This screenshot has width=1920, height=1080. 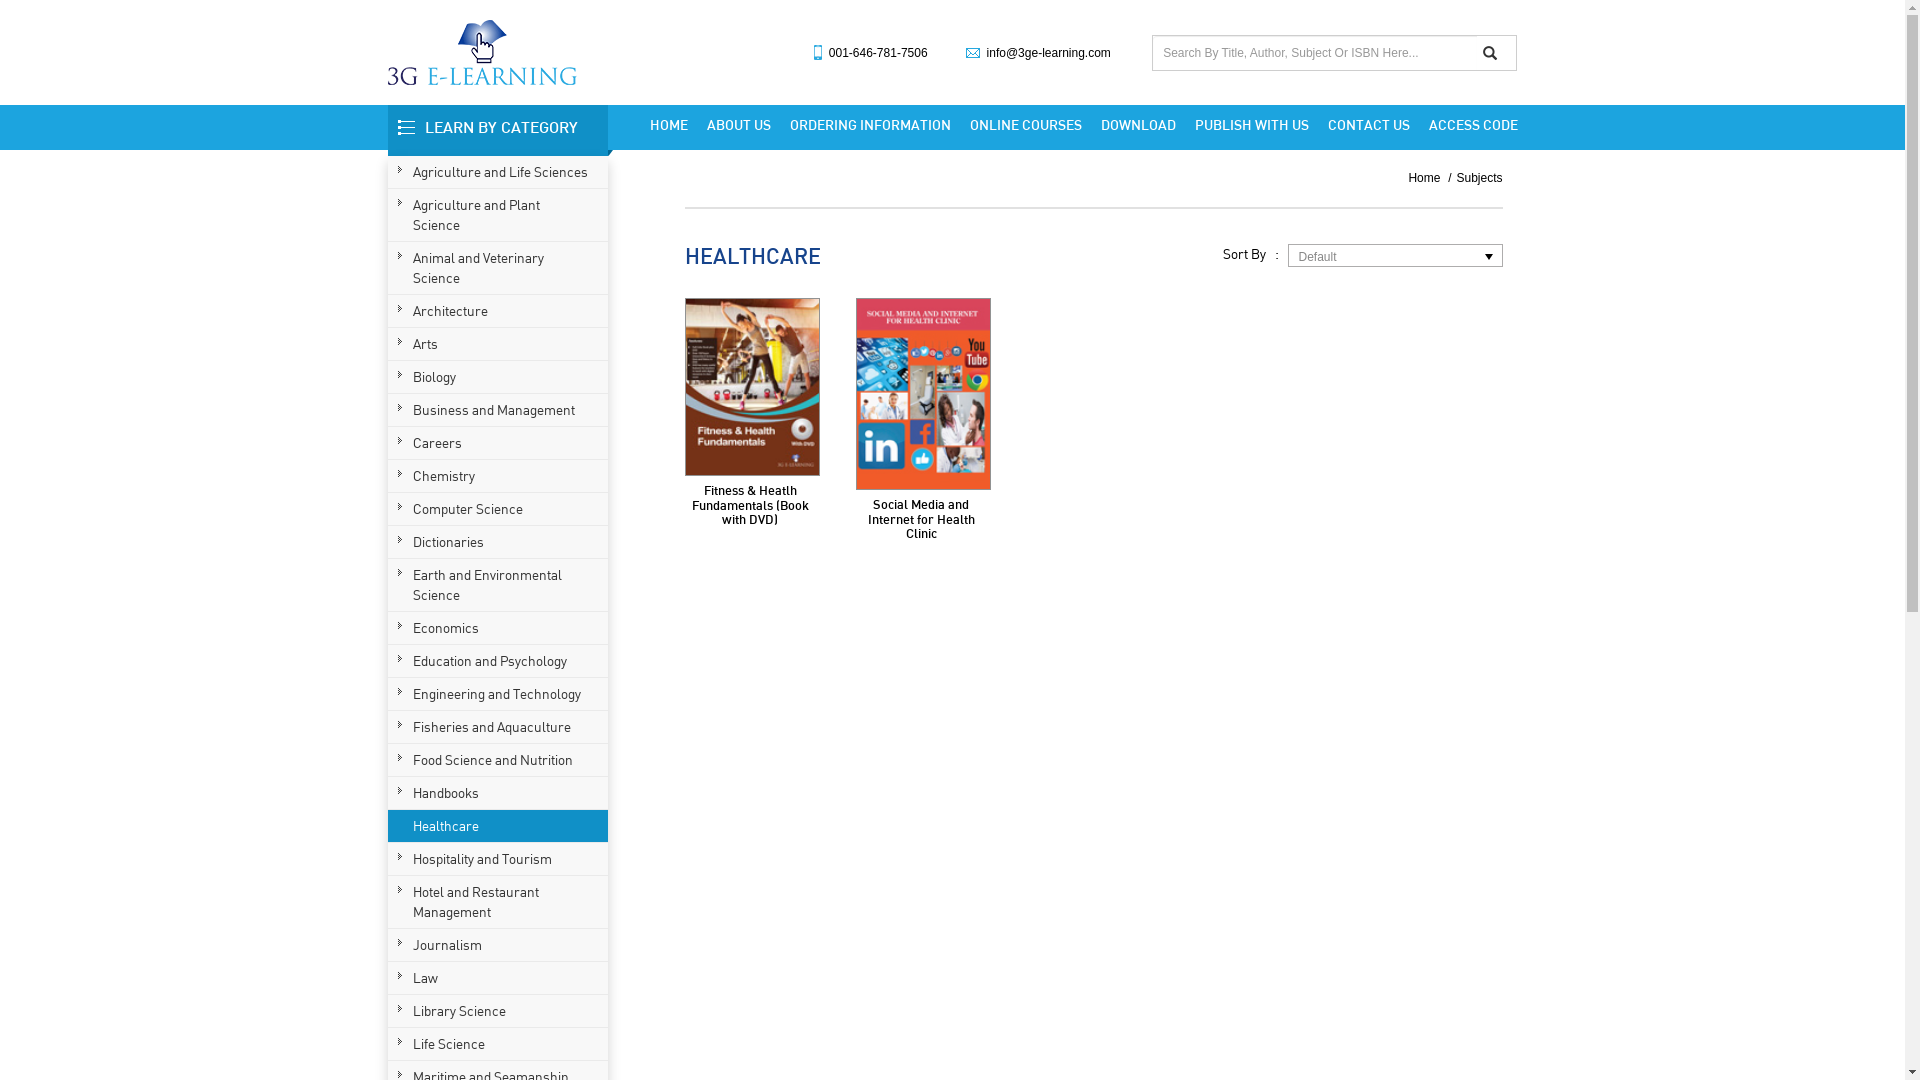 I want to click on Home, so click(x=1430, y=178).